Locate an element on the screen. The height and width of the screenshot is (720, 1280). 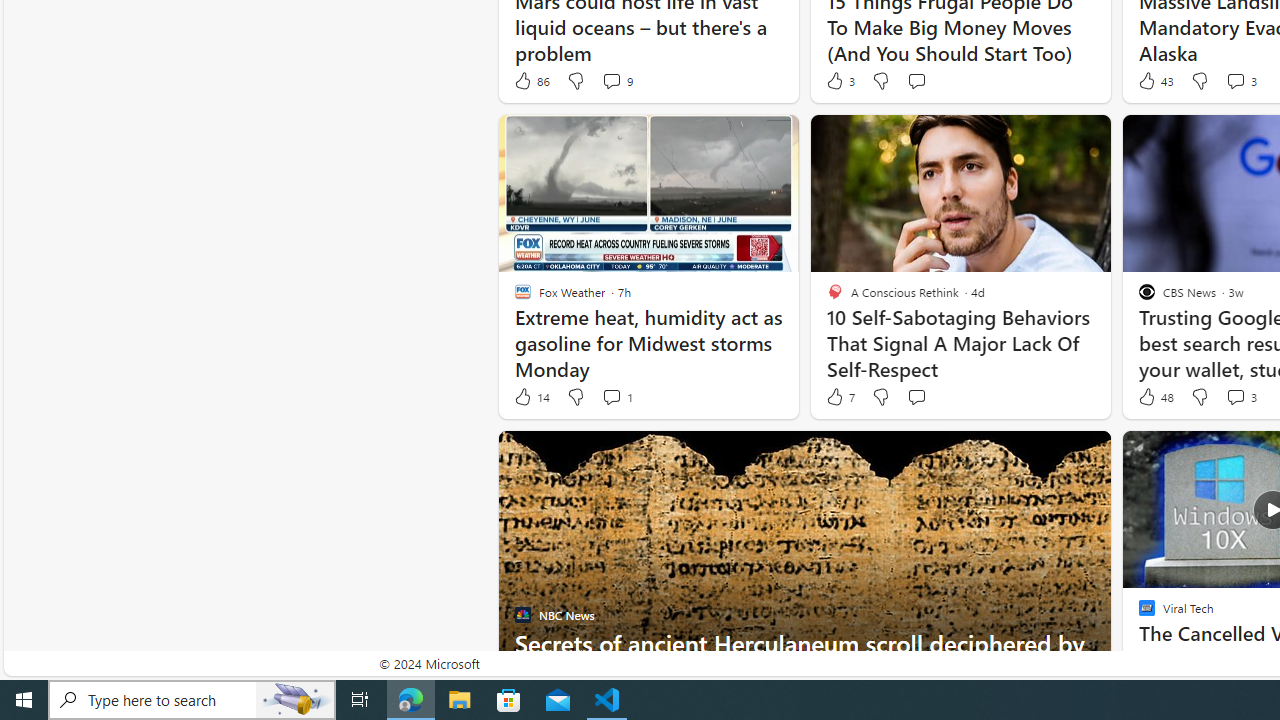
48 Like is located at coordinates (1154, 397).